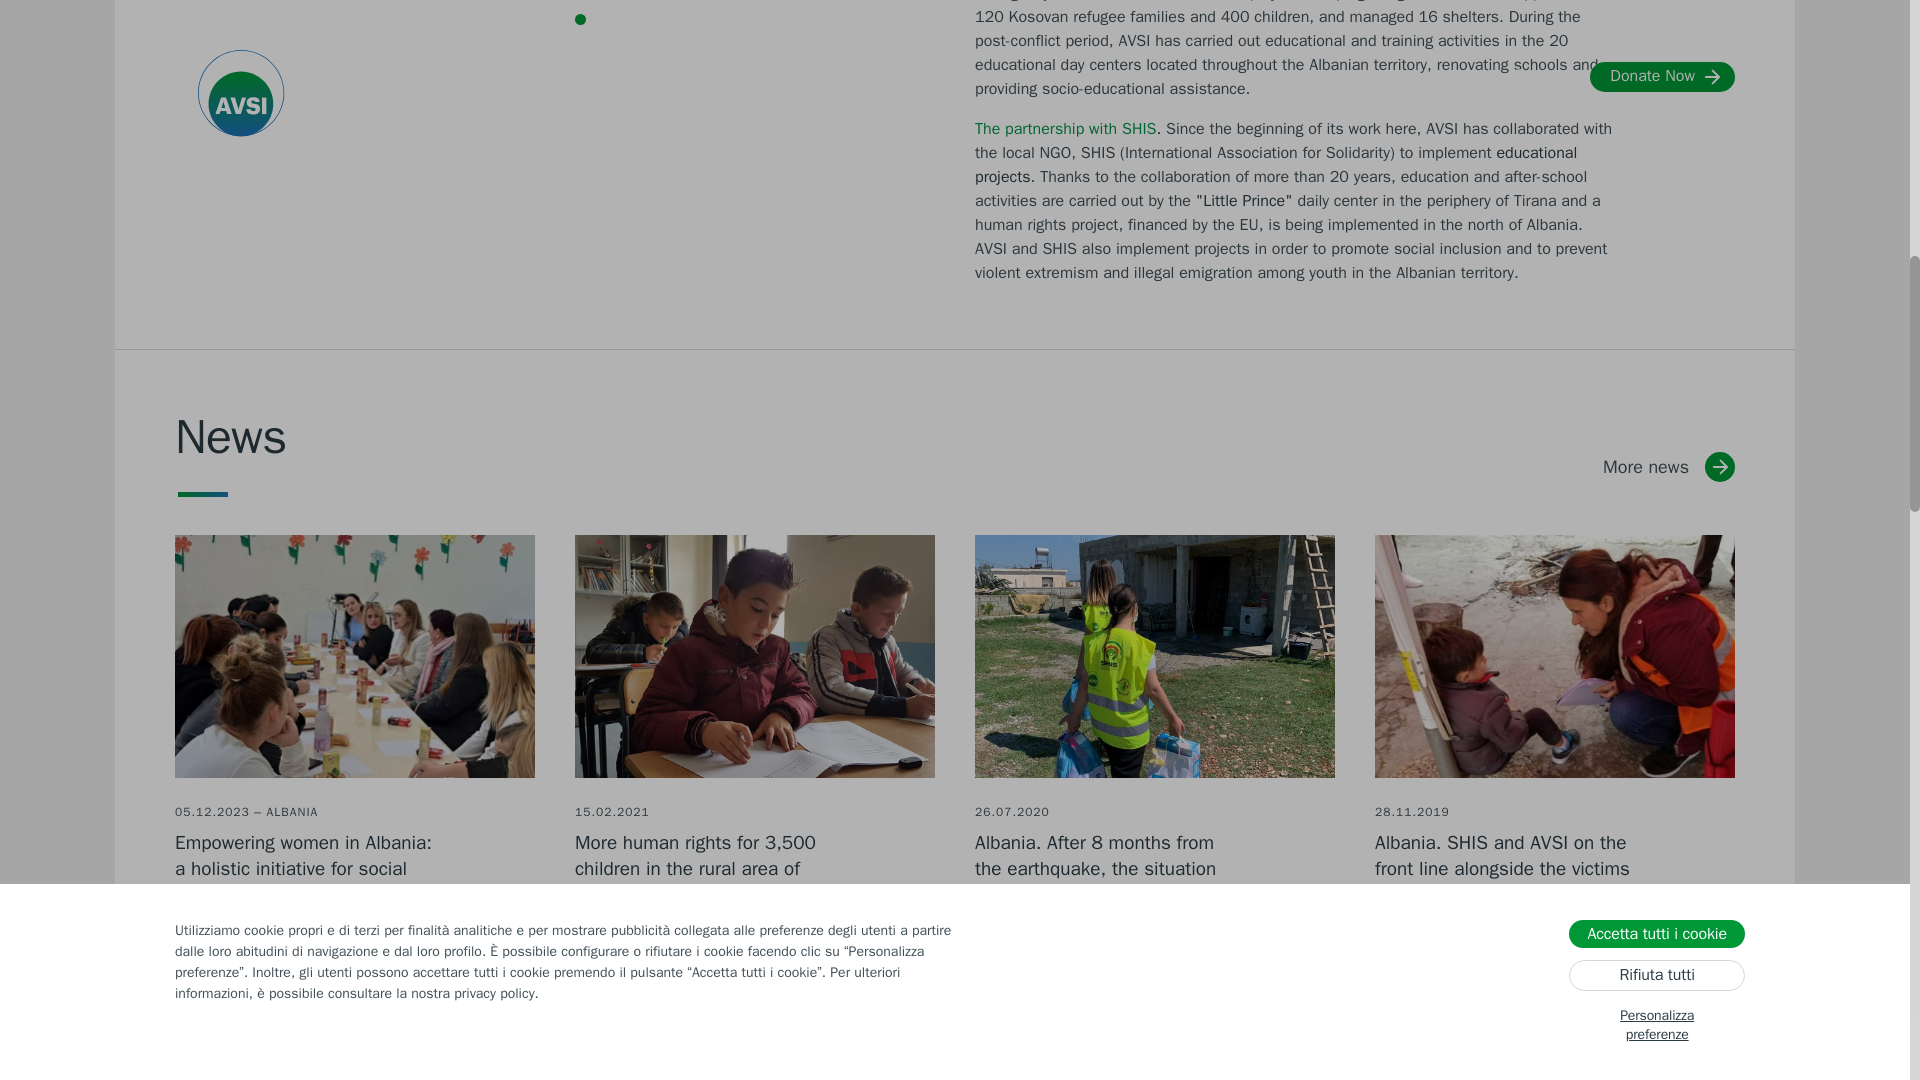 The image size is (1920, 1080). What do you see at coordinates (1656, 74) in the screenshot?
I see `Accetta tutti i cookie` at bounding box center [1656, 74].